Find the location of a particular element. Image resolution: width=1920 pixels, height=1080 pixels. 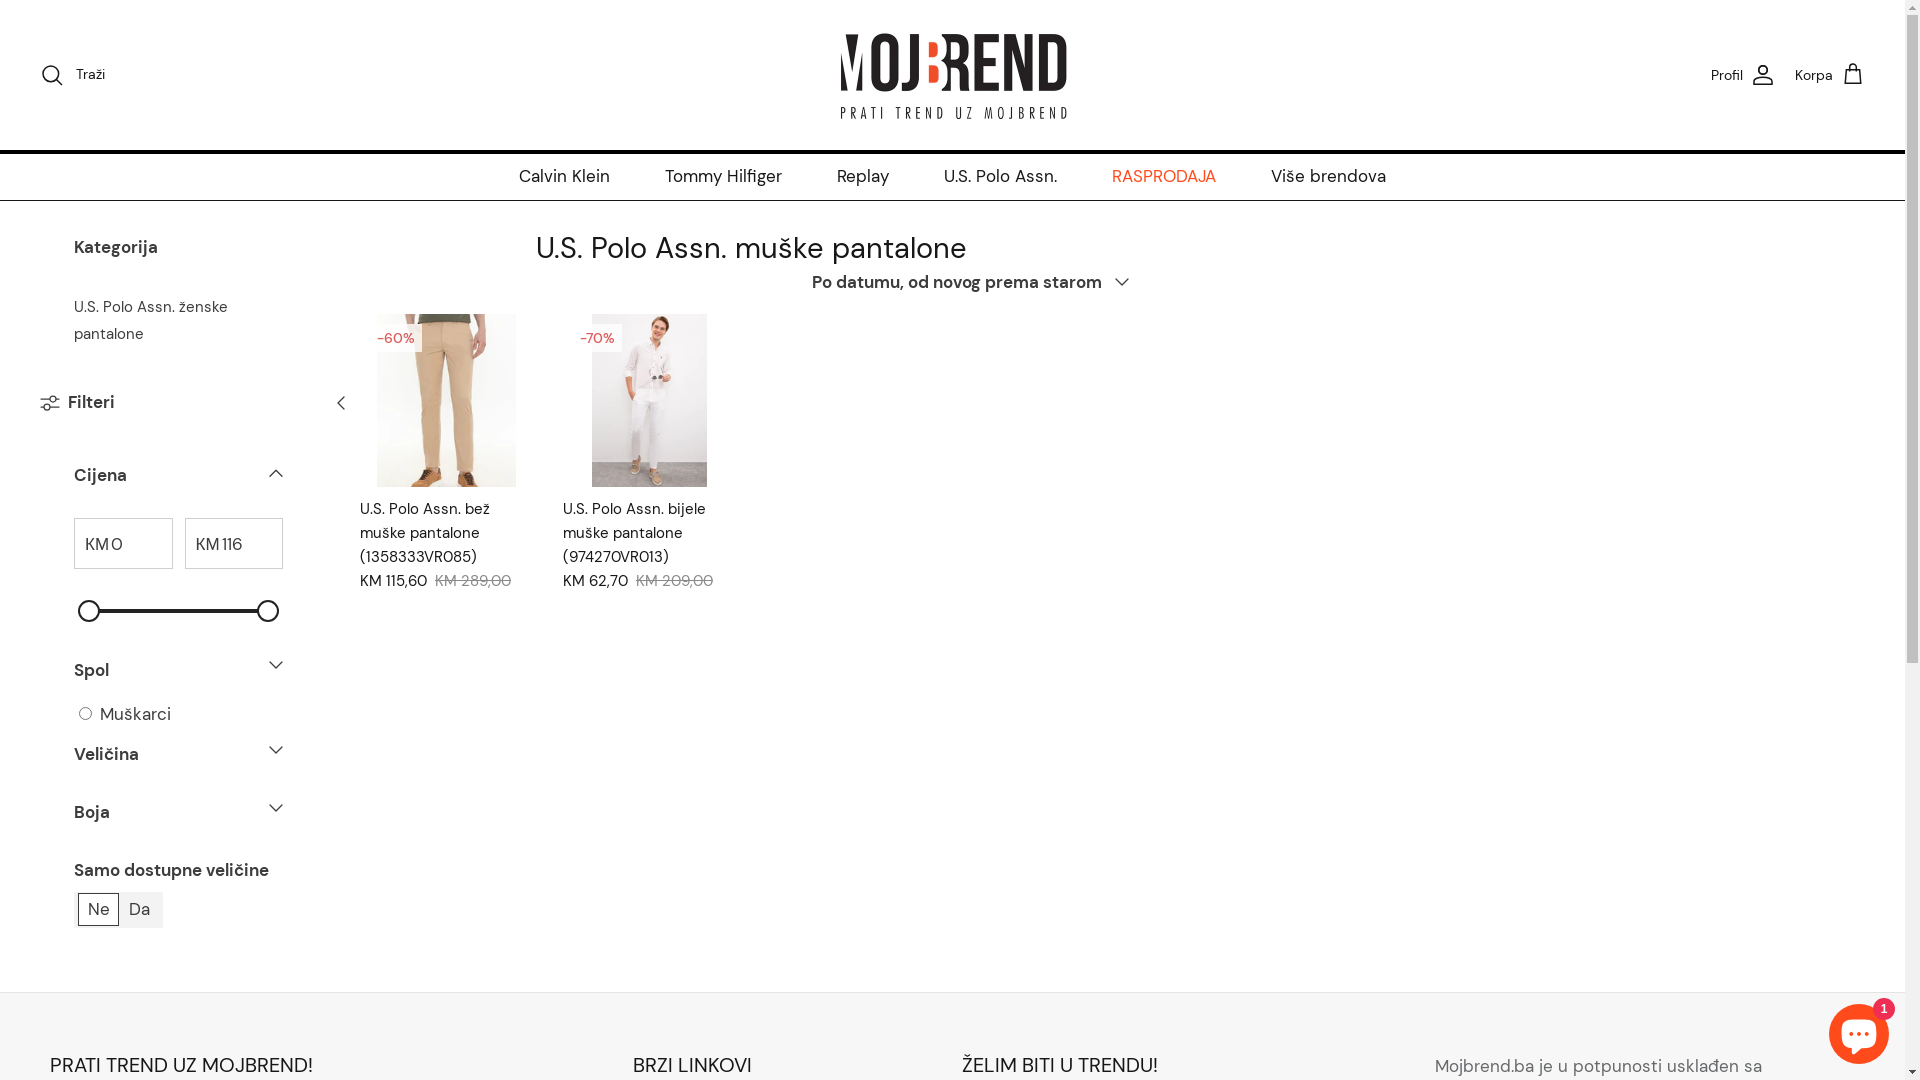

Kategorija is located at coordinates (208, 248).